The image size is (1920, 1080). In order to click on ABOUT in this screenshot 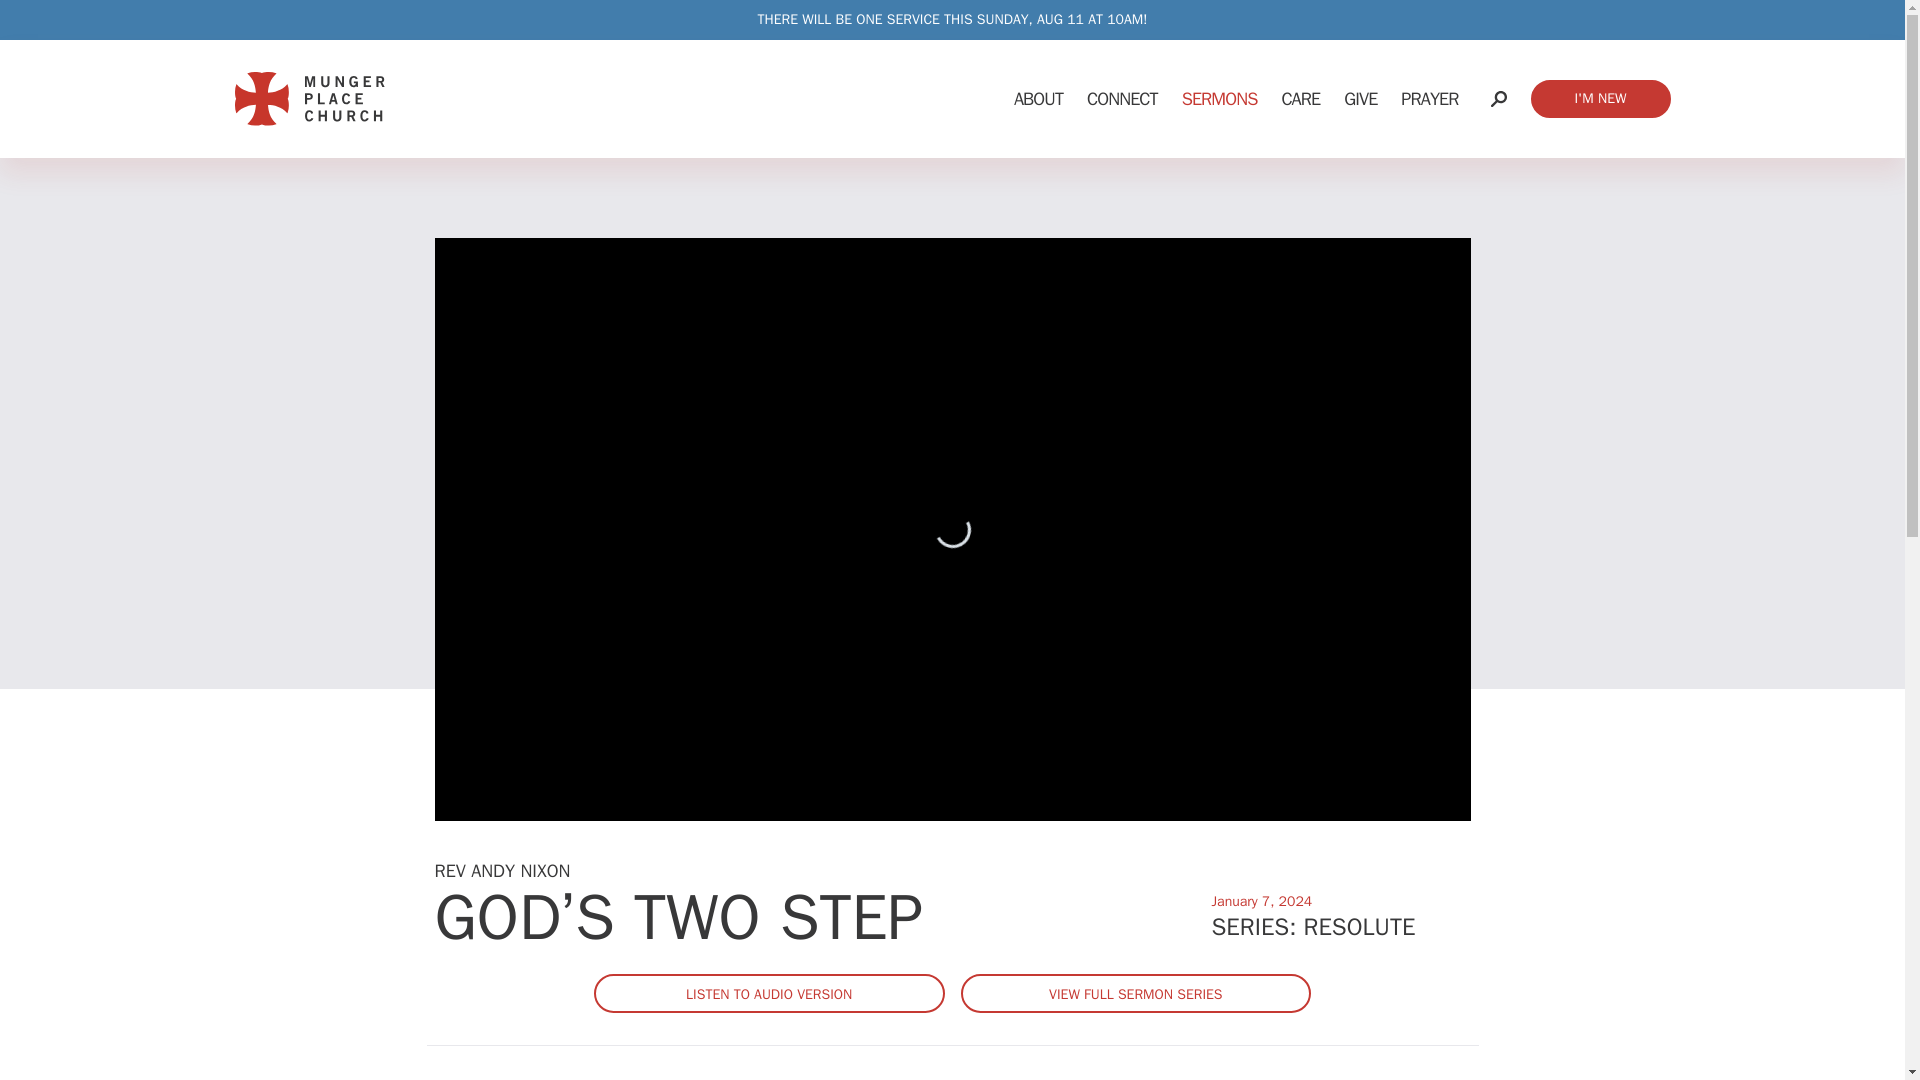, I will do `click(1038, 98)`.